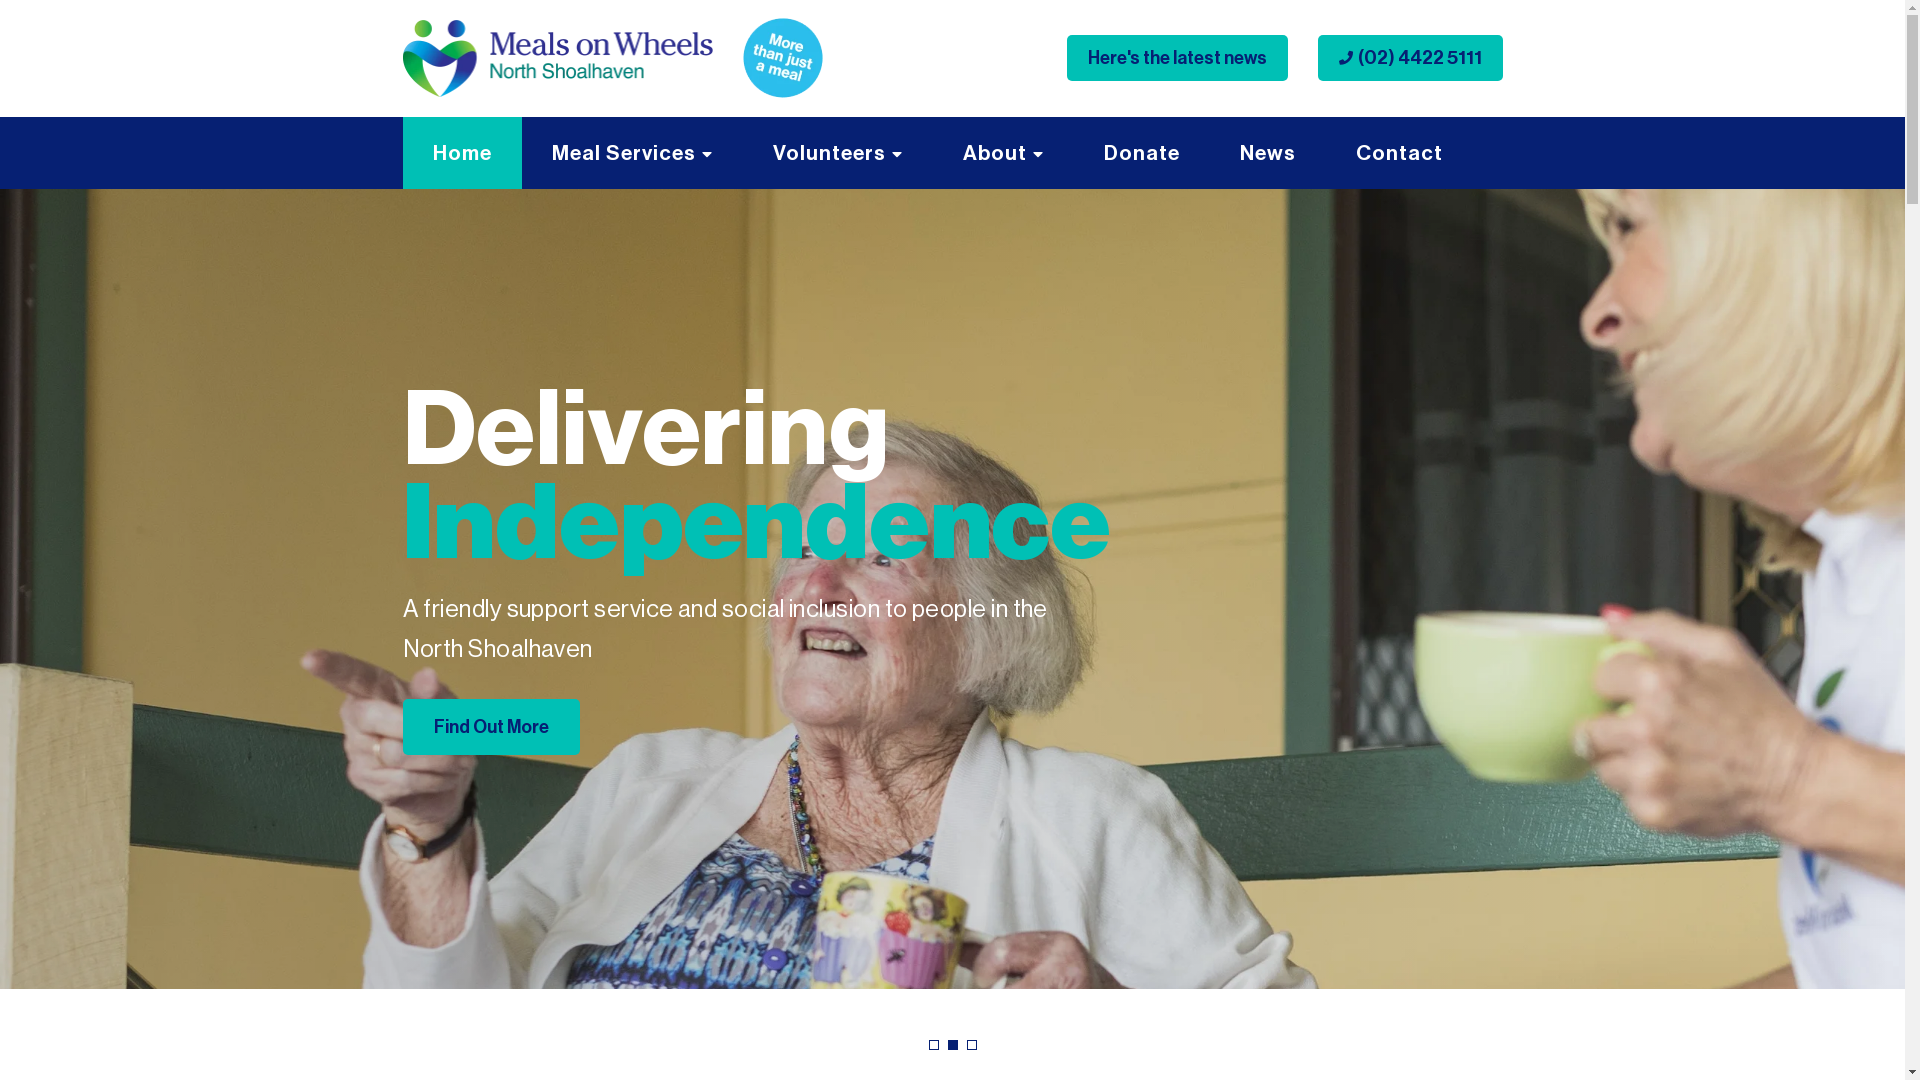 The width and height of the screenshot is (1920, 1080). What do you see at coordinates (1400, 152) in the screenshot?
I see `Contact` at bounding box center [1400, 152].